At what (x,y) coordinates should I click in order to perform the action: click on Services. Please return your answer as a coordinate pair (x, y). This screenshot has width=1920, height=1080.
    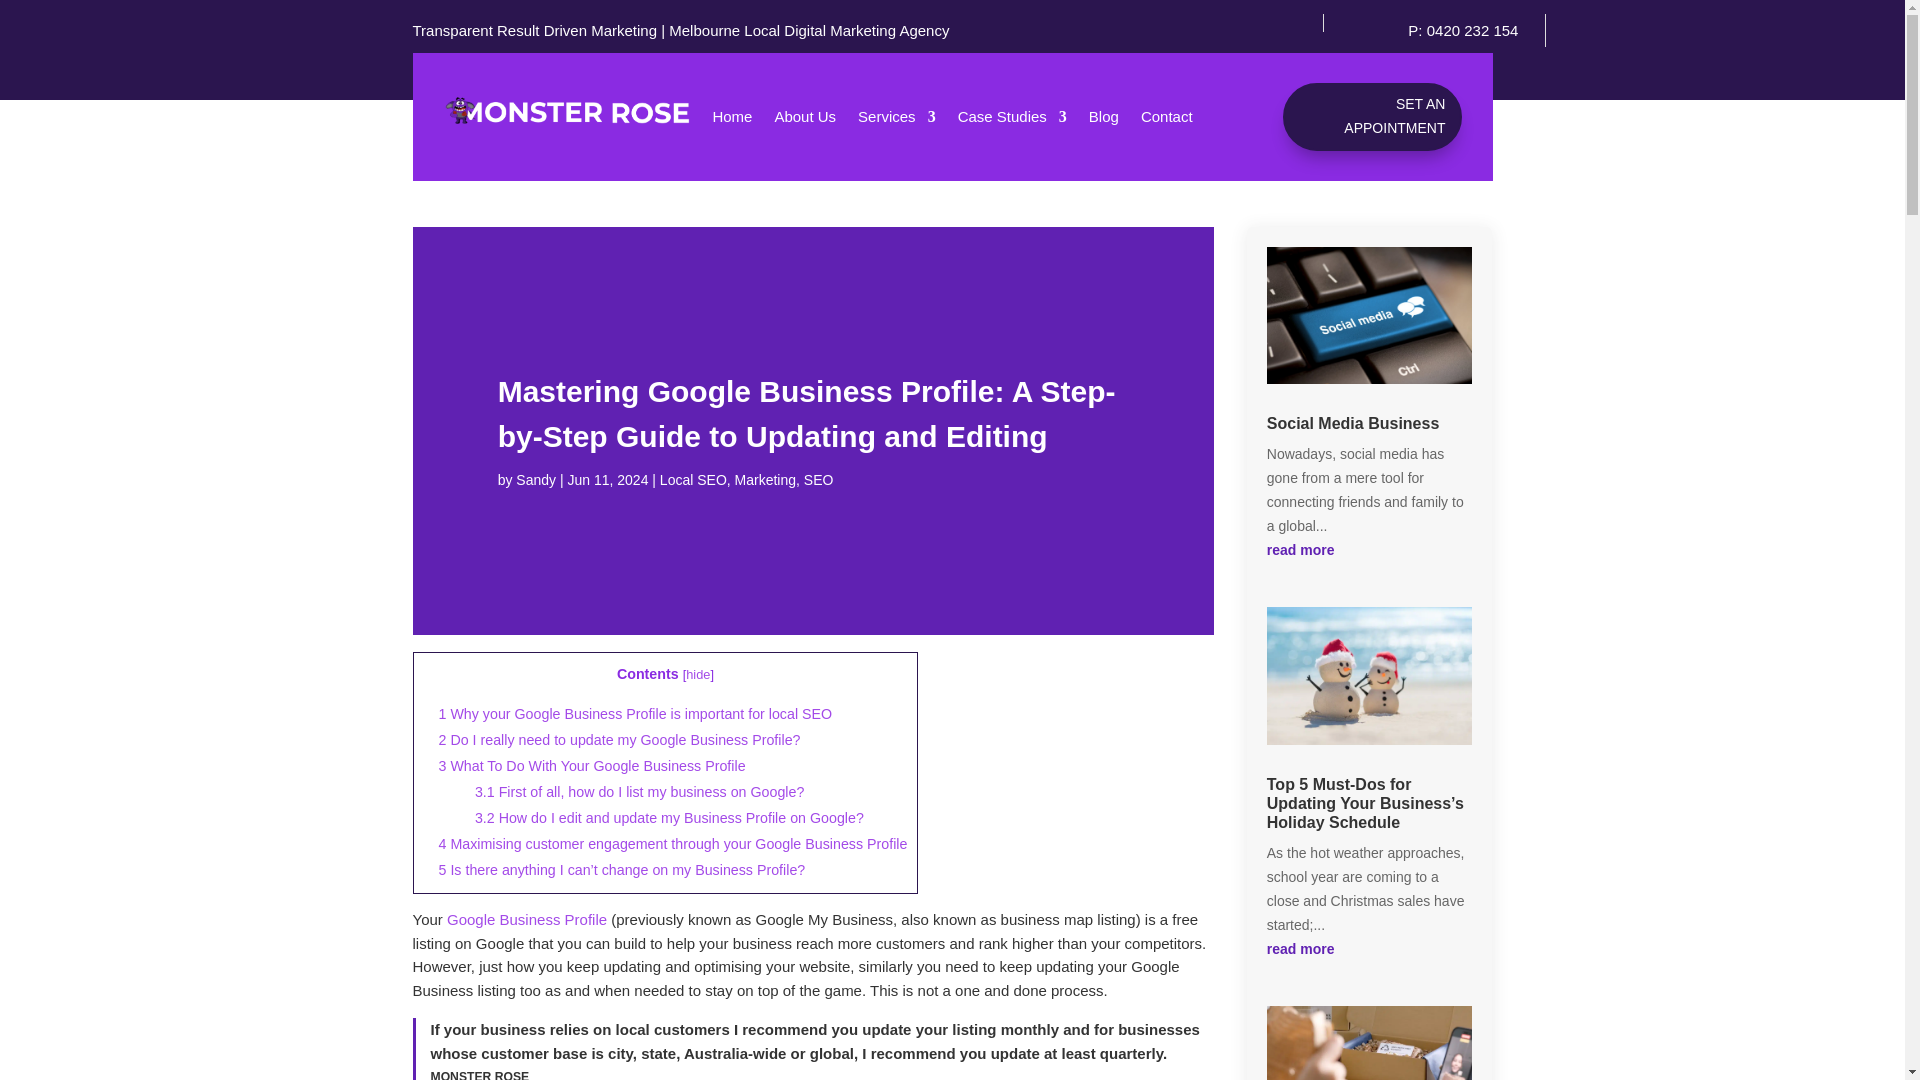
    Looking at the image, I should click on (897, 120).